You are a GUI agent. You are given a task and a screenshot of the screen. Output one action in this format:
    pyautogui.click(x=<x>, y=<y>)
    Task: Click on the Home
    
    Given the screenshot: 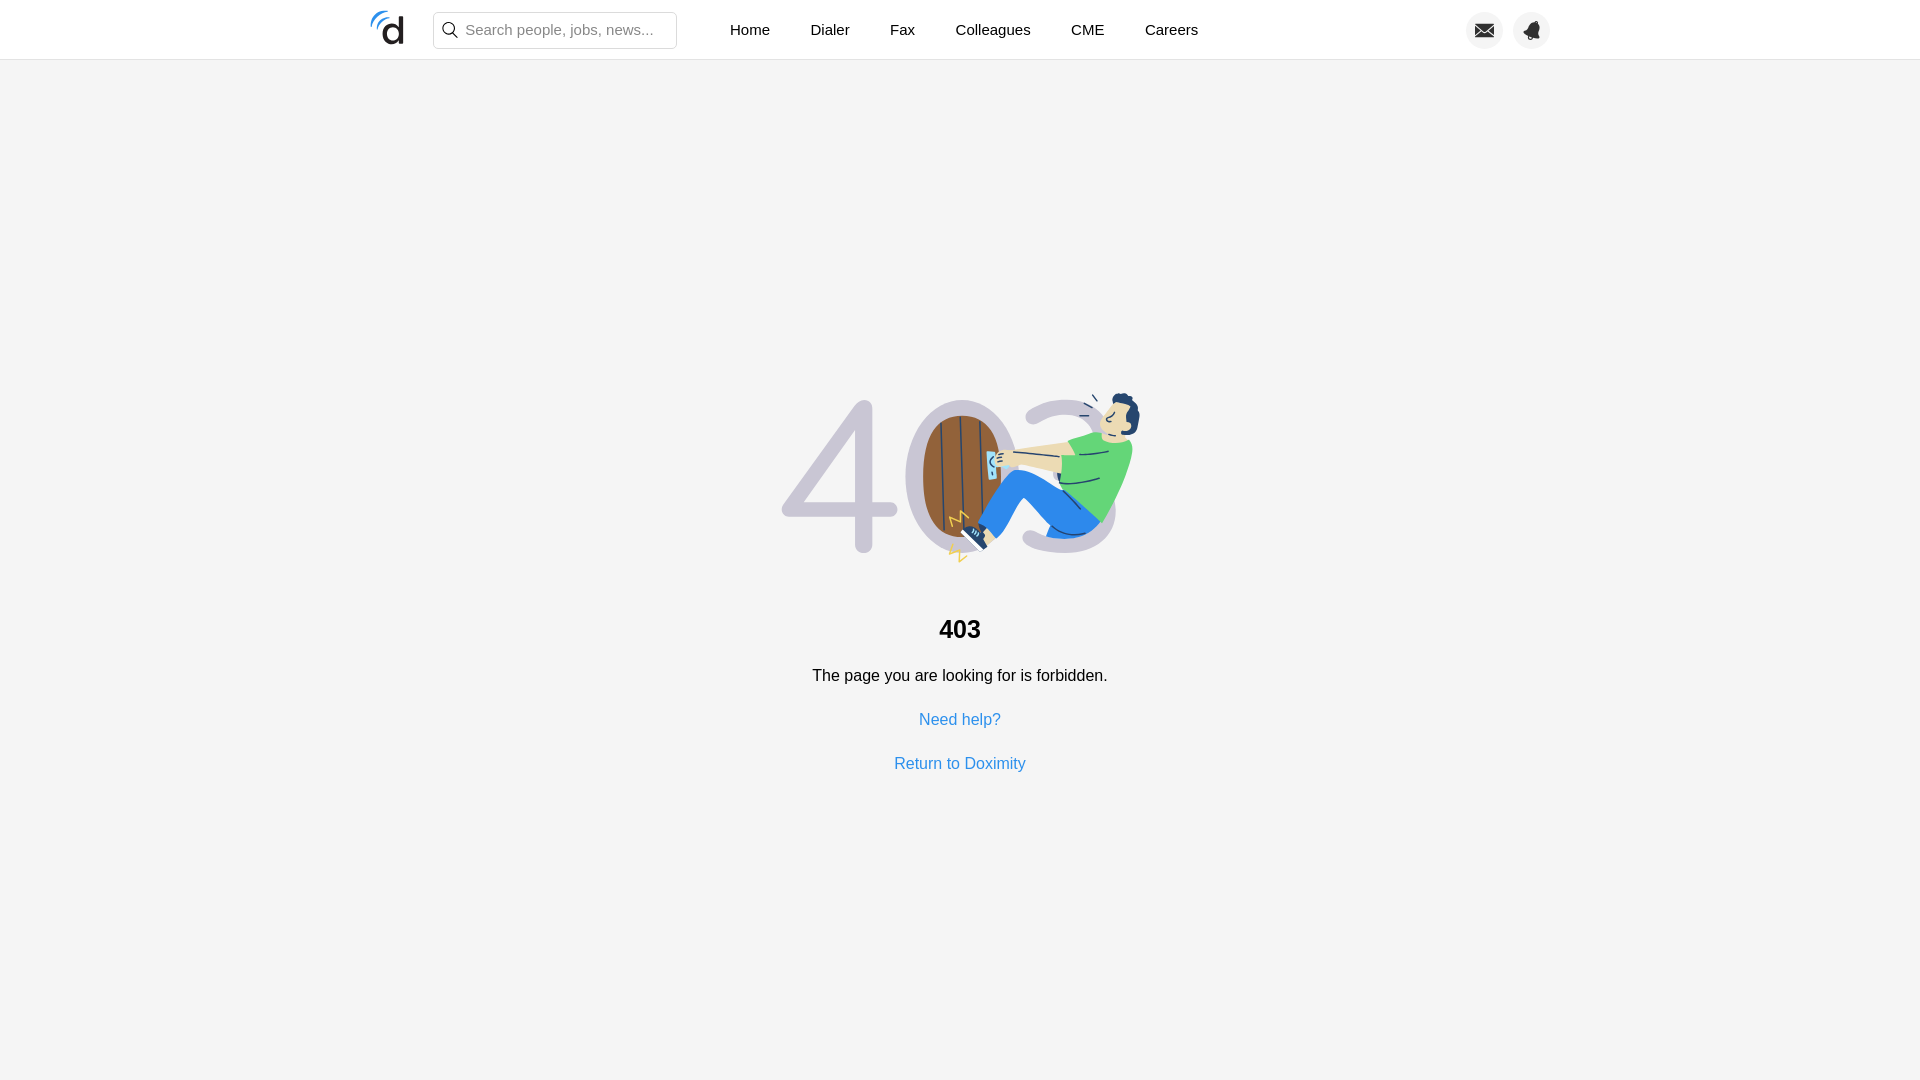 What is the action you would take?
    pyautogui.click(x=750, y=30)
    